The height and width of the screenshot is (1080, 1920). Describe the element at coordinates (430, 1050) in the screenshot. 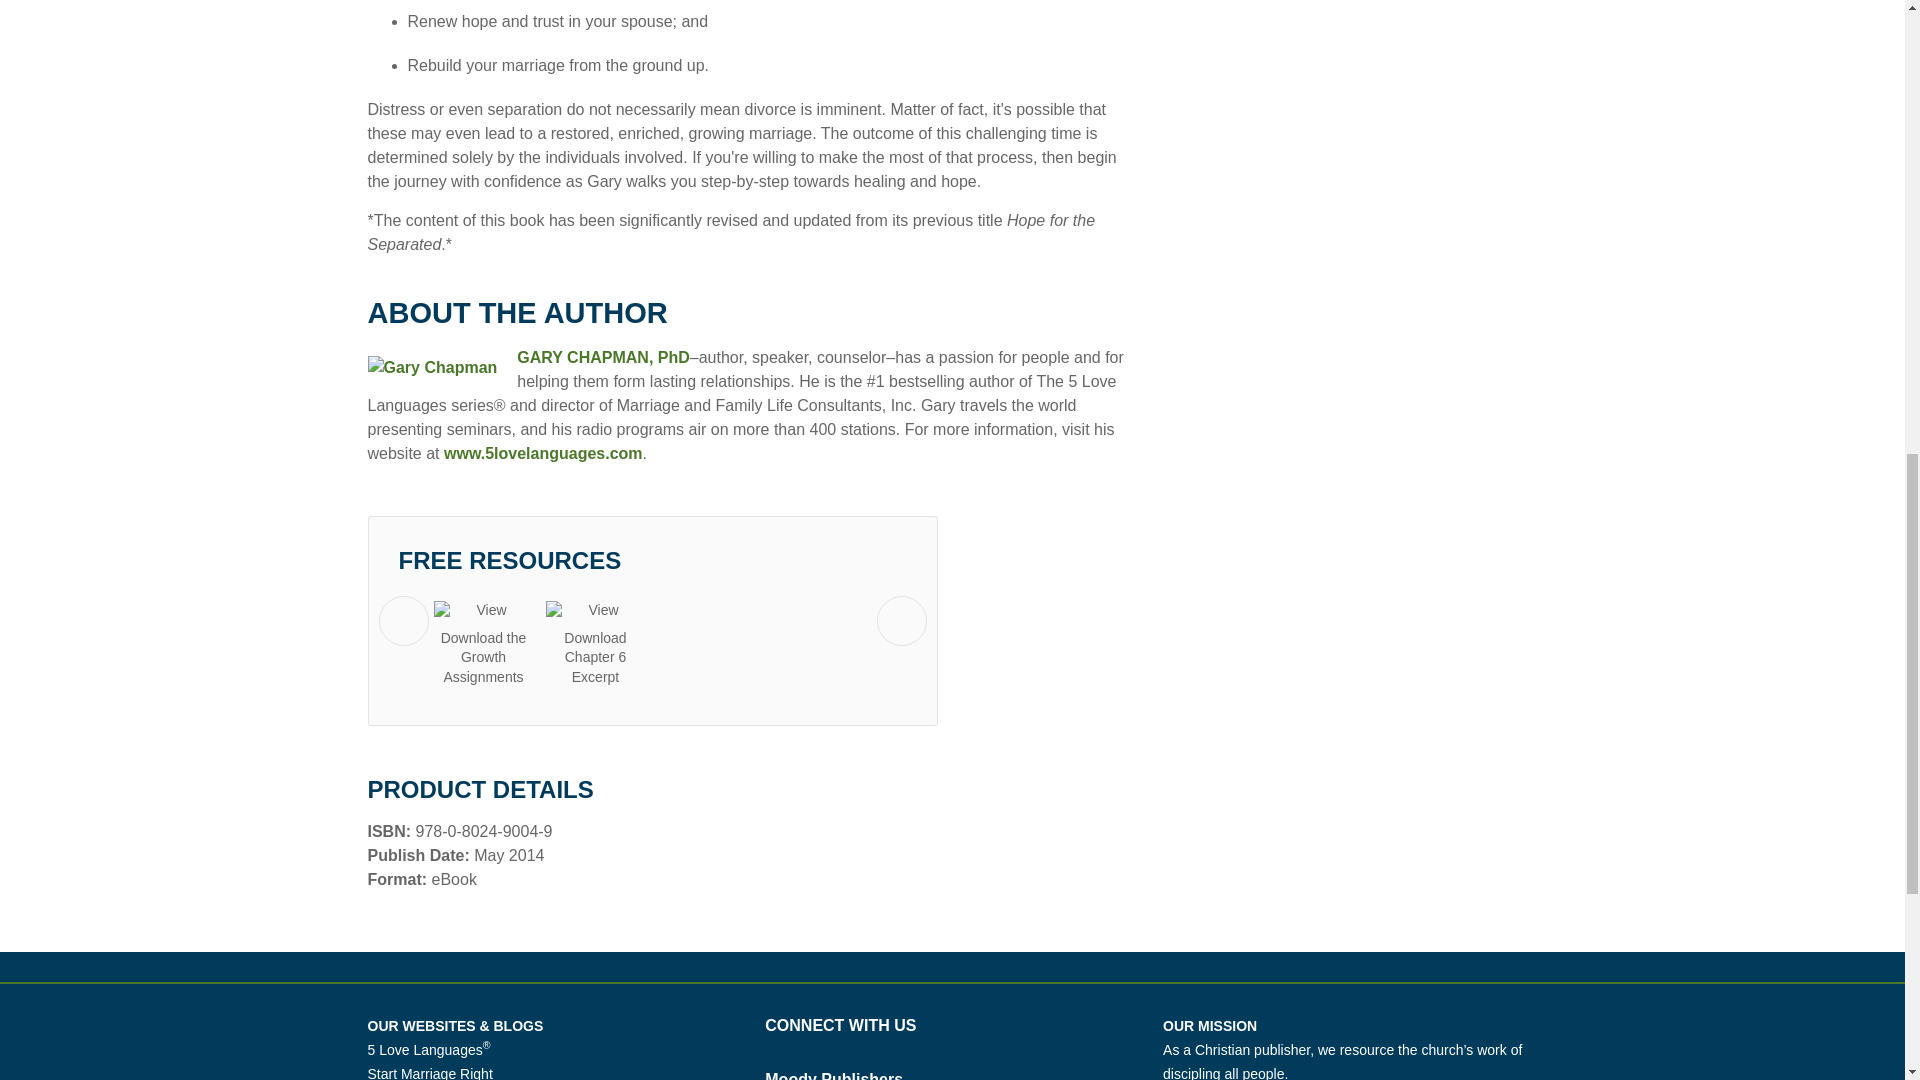

I see `The 5 Love Languages` at that location.